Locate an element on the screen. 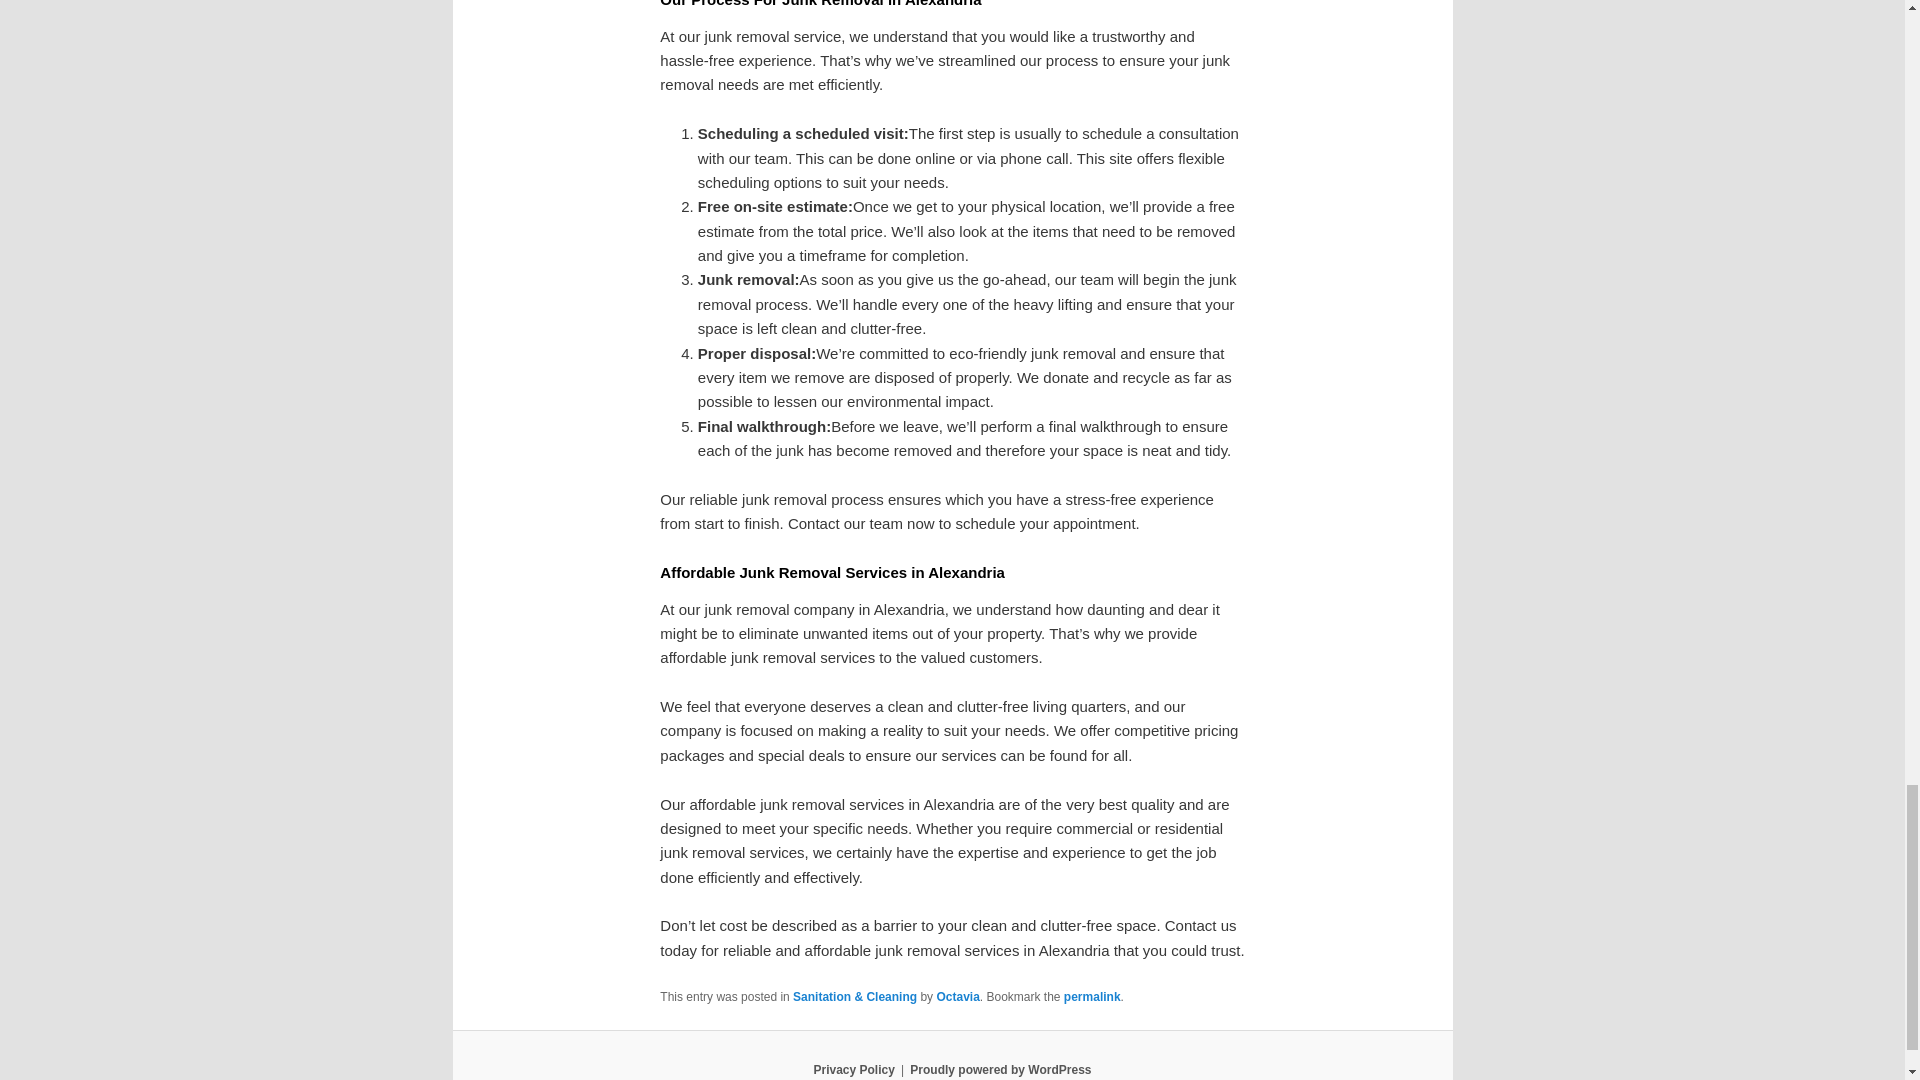 This screenshot has height=1080, width=1920. Privacy Policy is located at coordinates (853, 1069).